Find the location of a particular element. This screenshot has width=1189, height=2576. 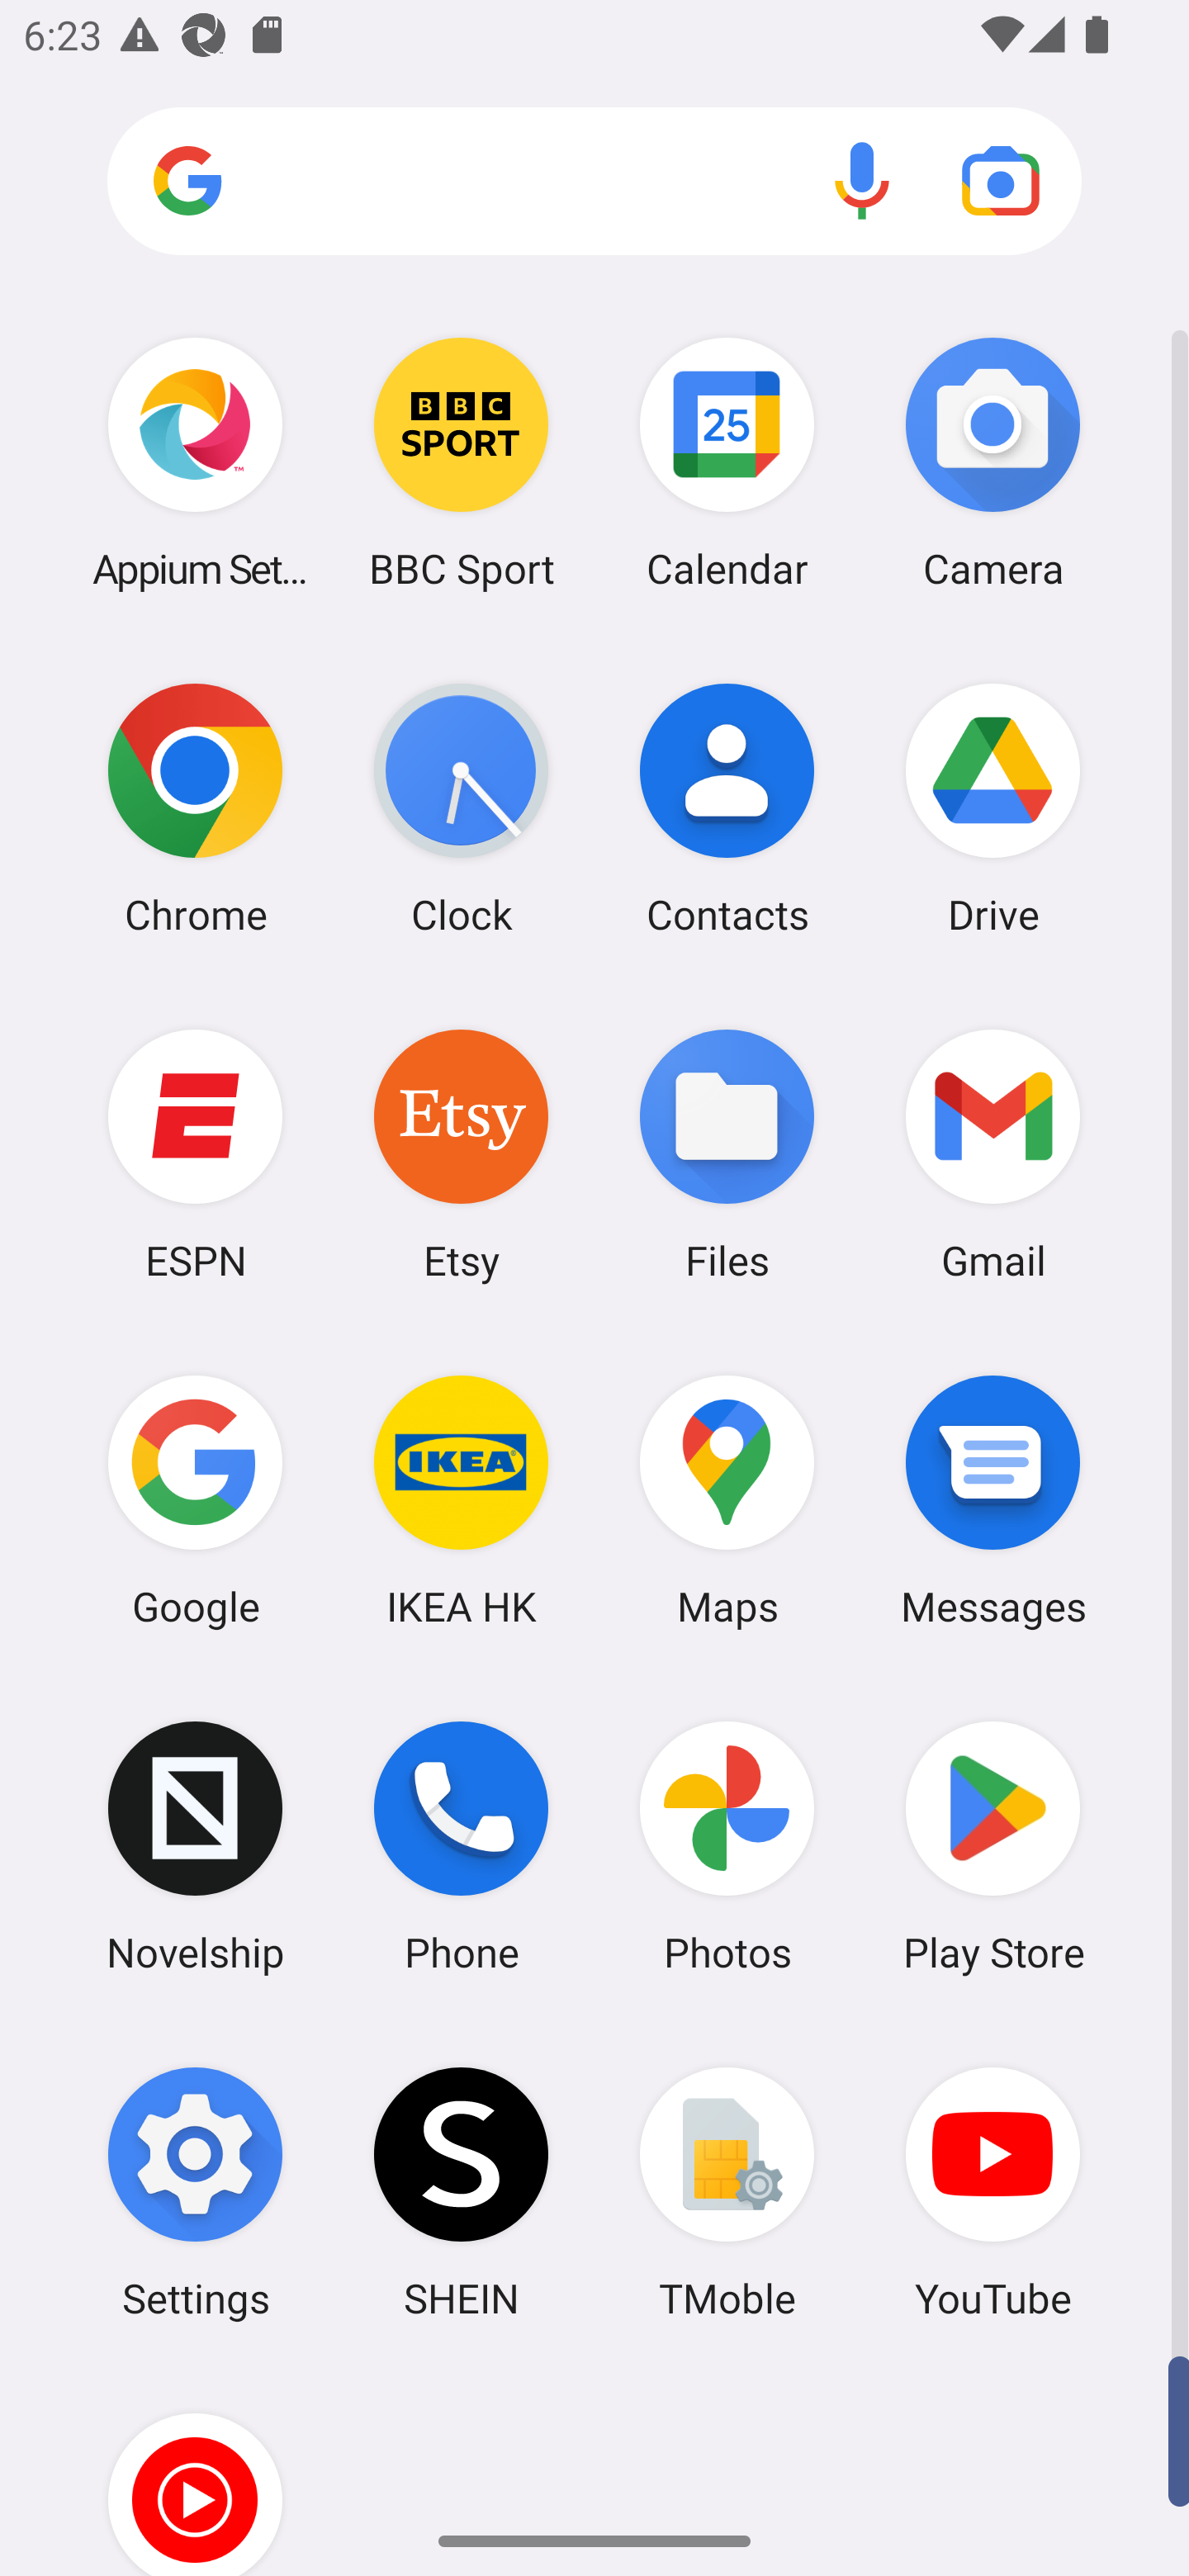

Search apps, web and more is located at coordinates (594, 182).